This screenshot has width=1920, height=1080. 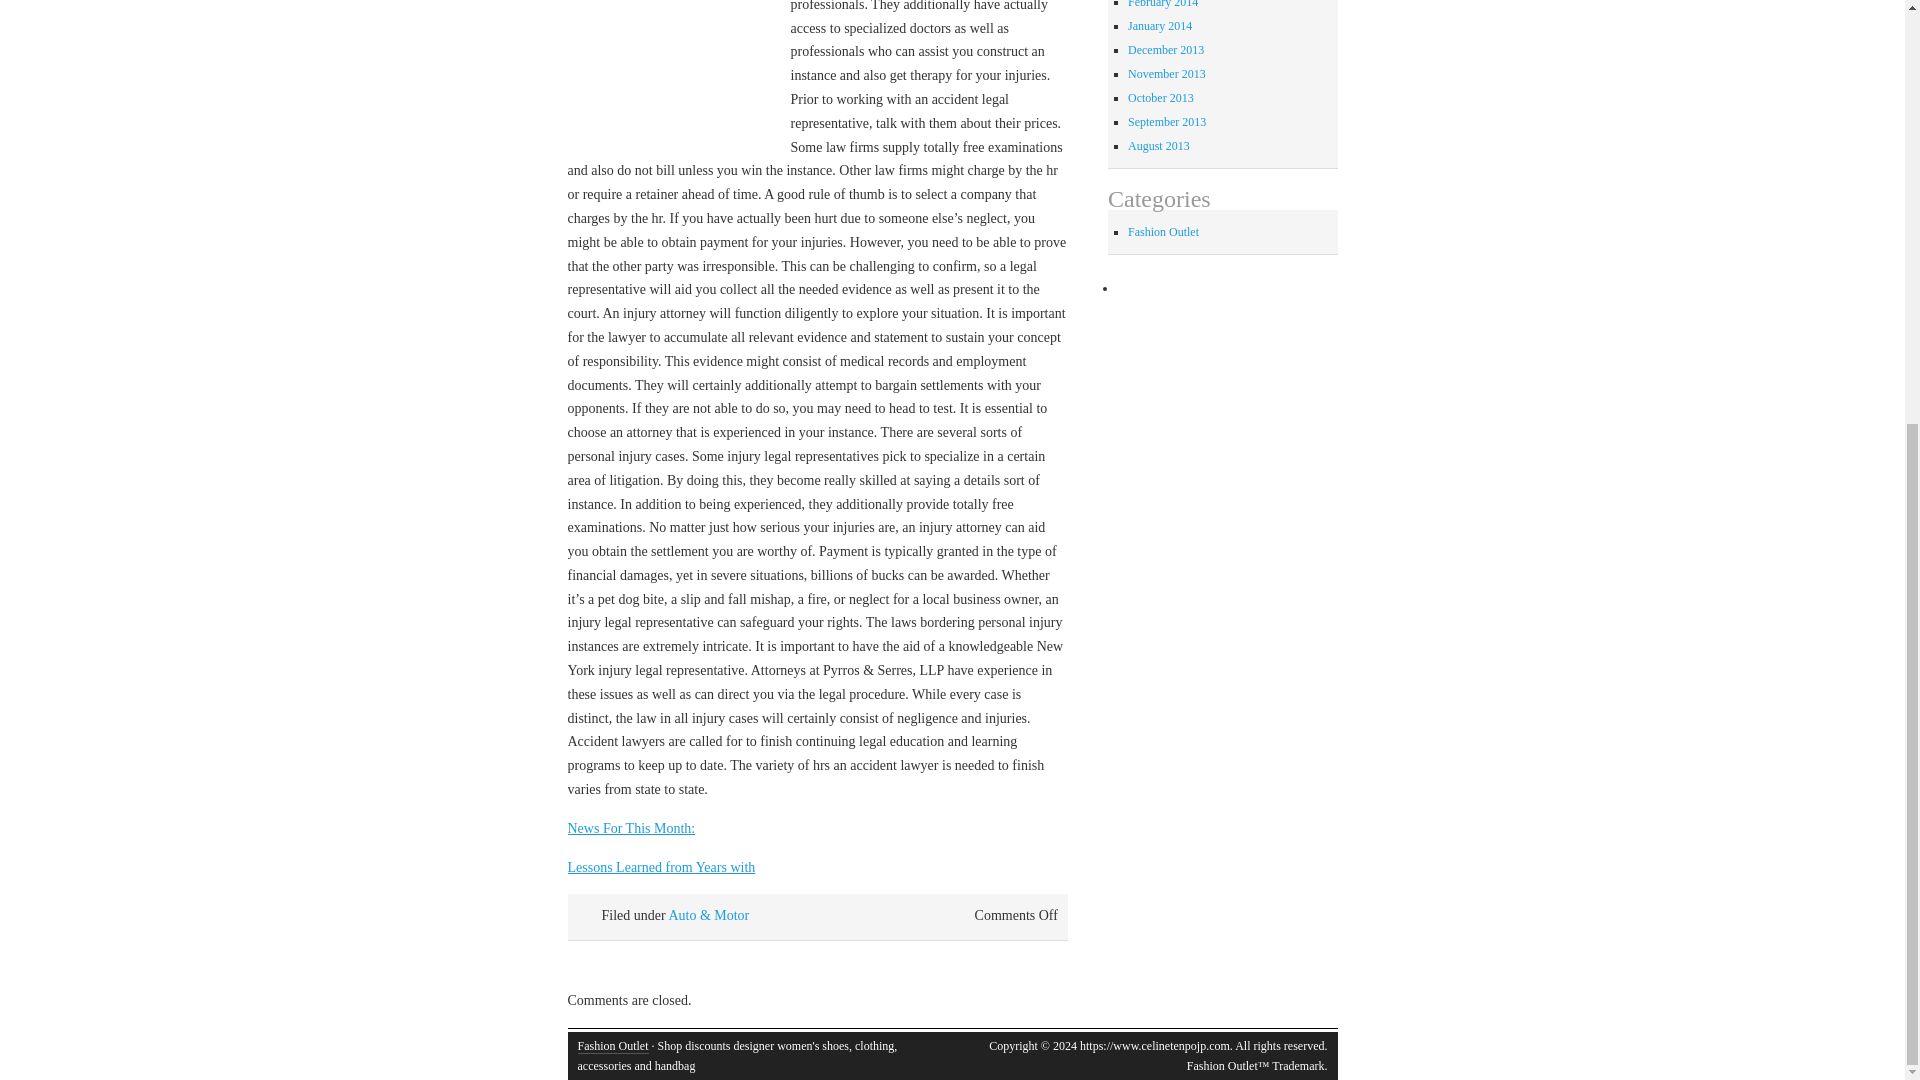 What do you see at coordinates (1159, 146) in the screenshot?
I see `August 2013` at bounding box center [1159, 146].